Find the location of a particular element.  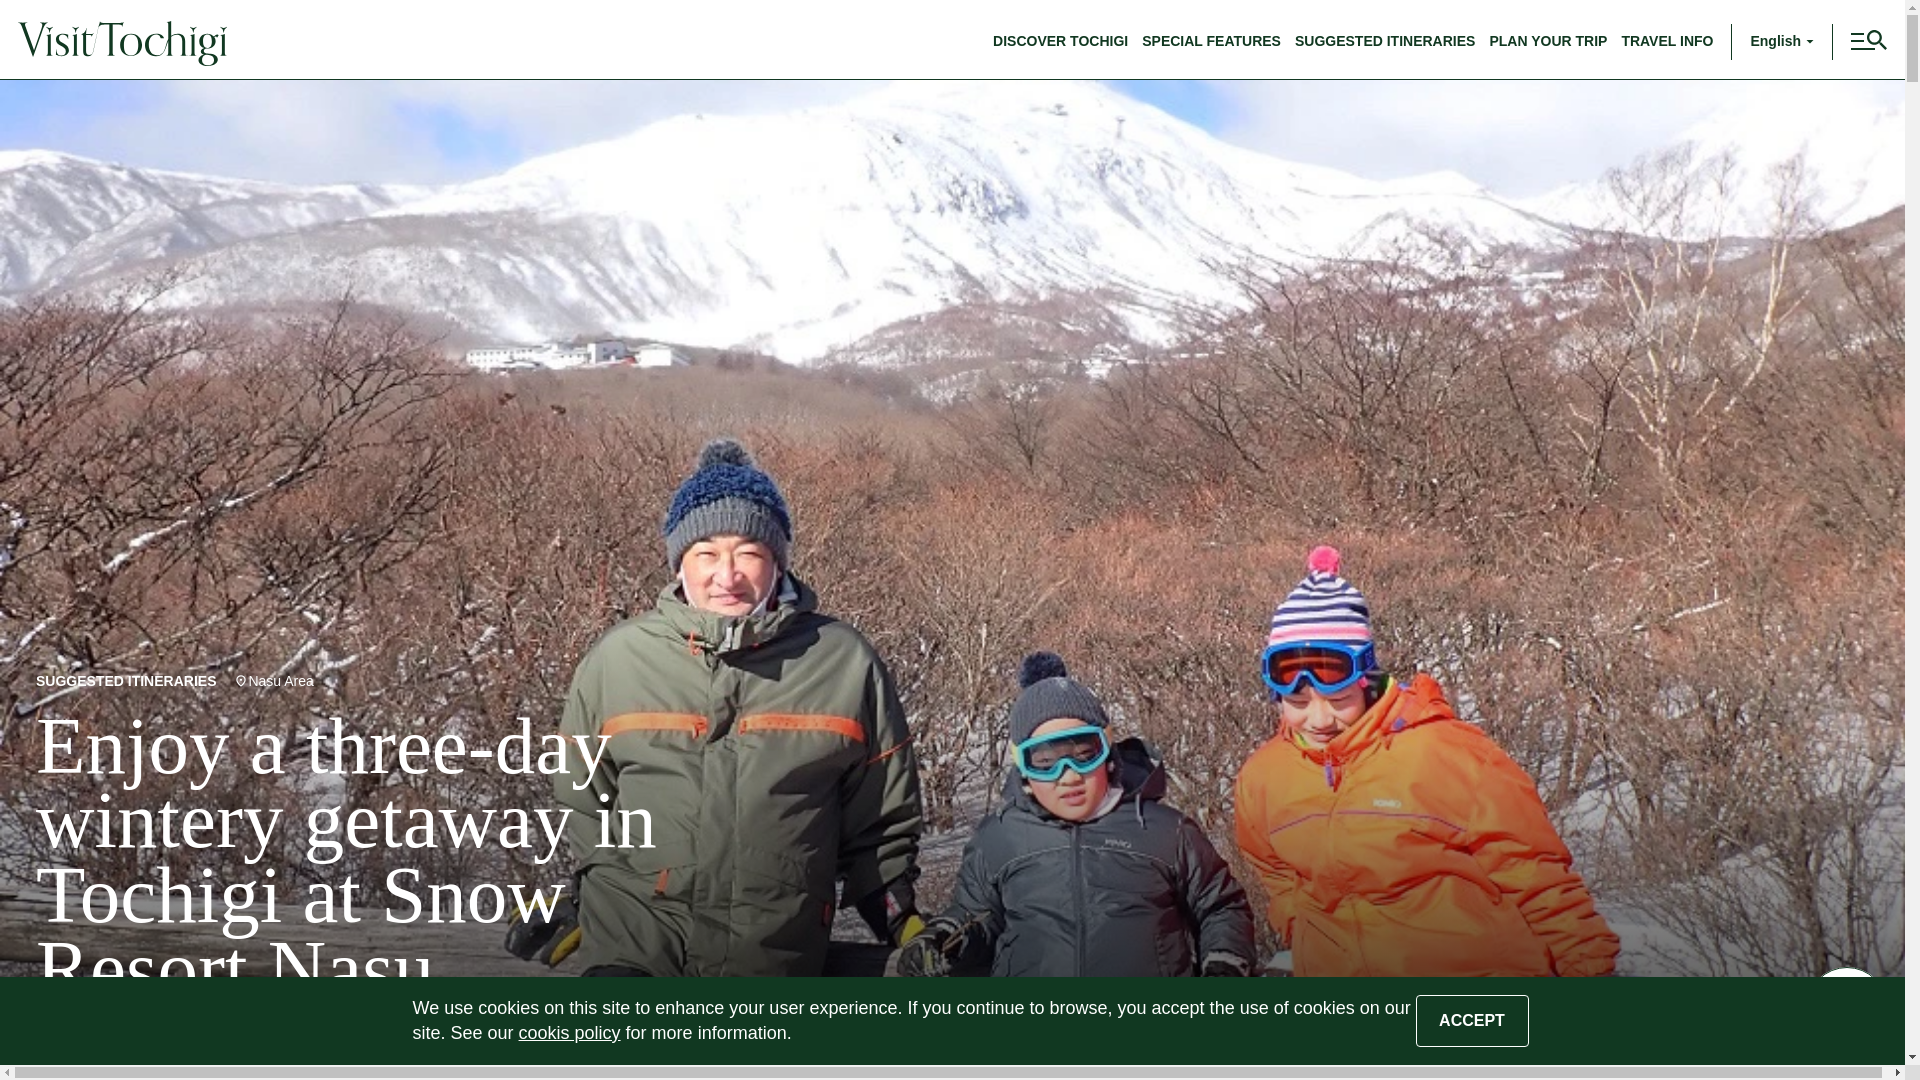

SPECIAL FEATURES is located at coordinates (1211, 40).